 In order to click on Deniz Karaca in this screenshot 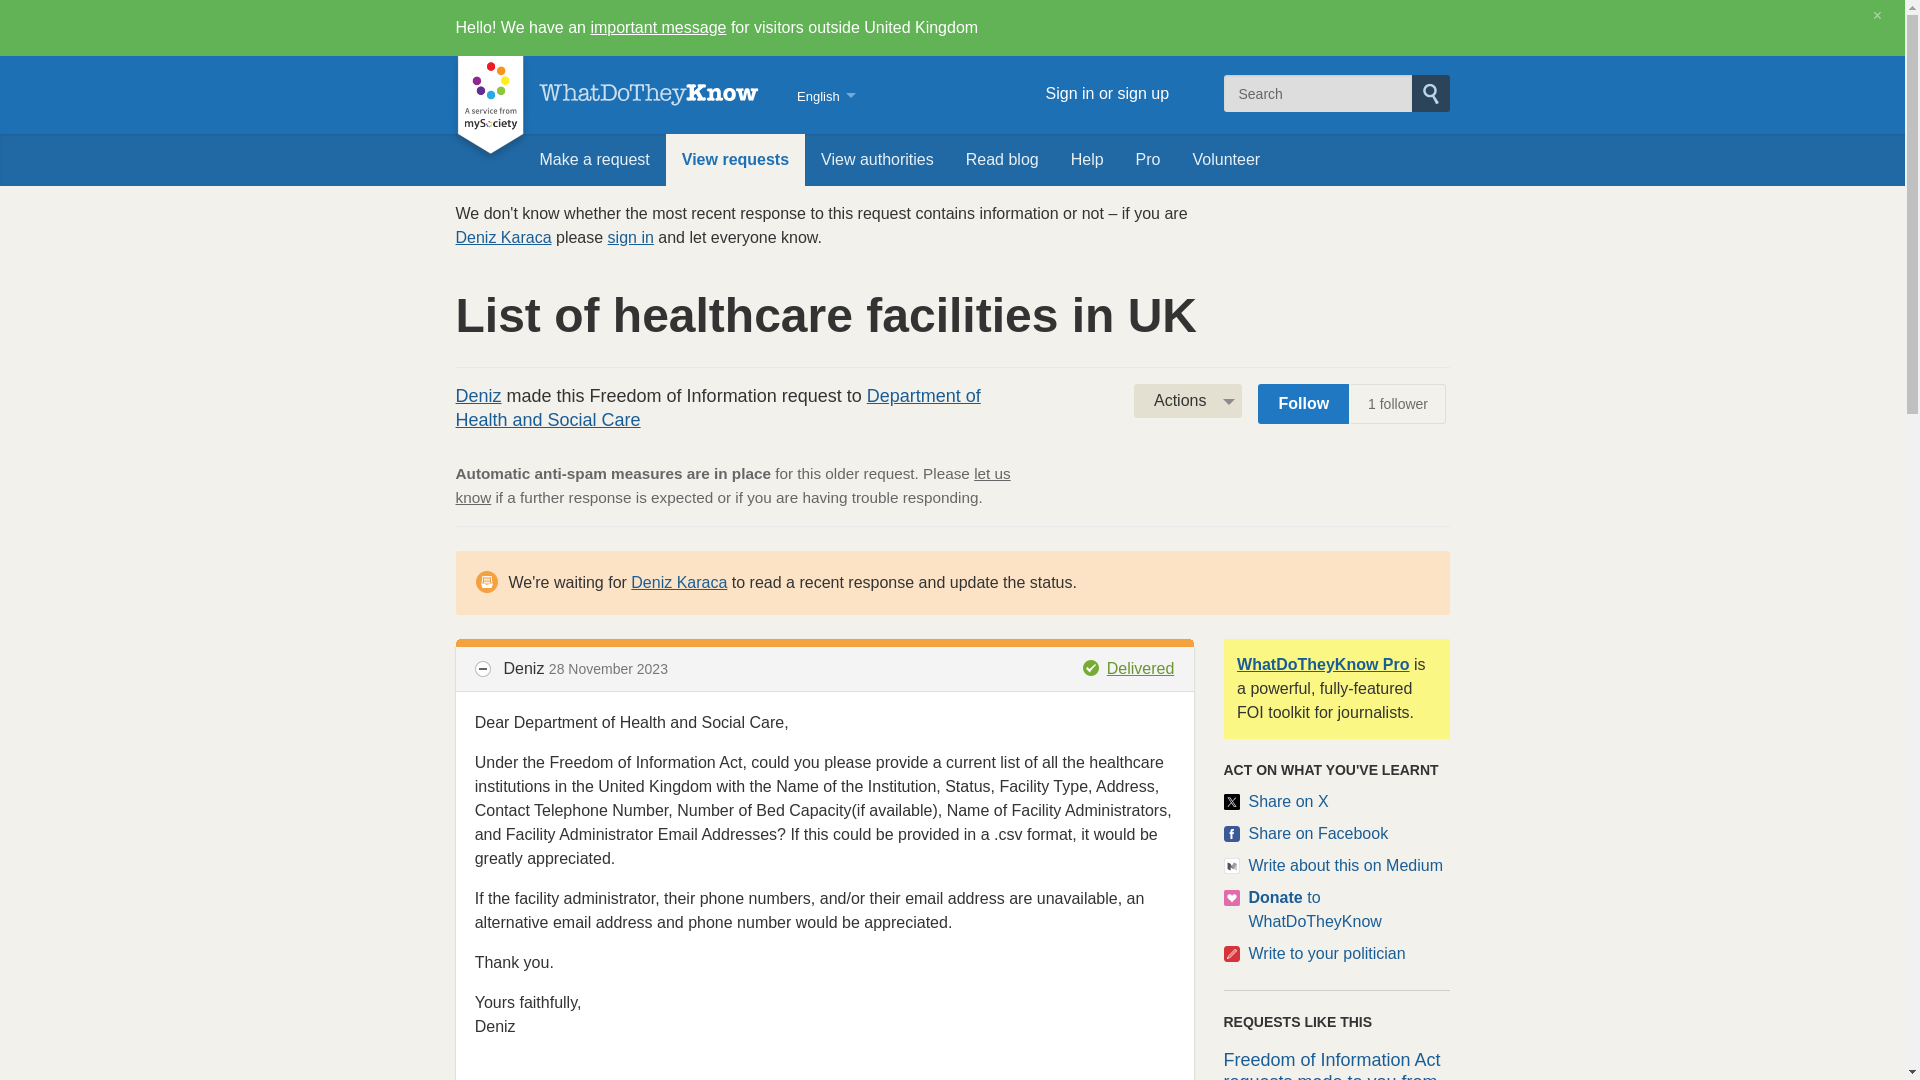, I will do `click(504, 237)`.